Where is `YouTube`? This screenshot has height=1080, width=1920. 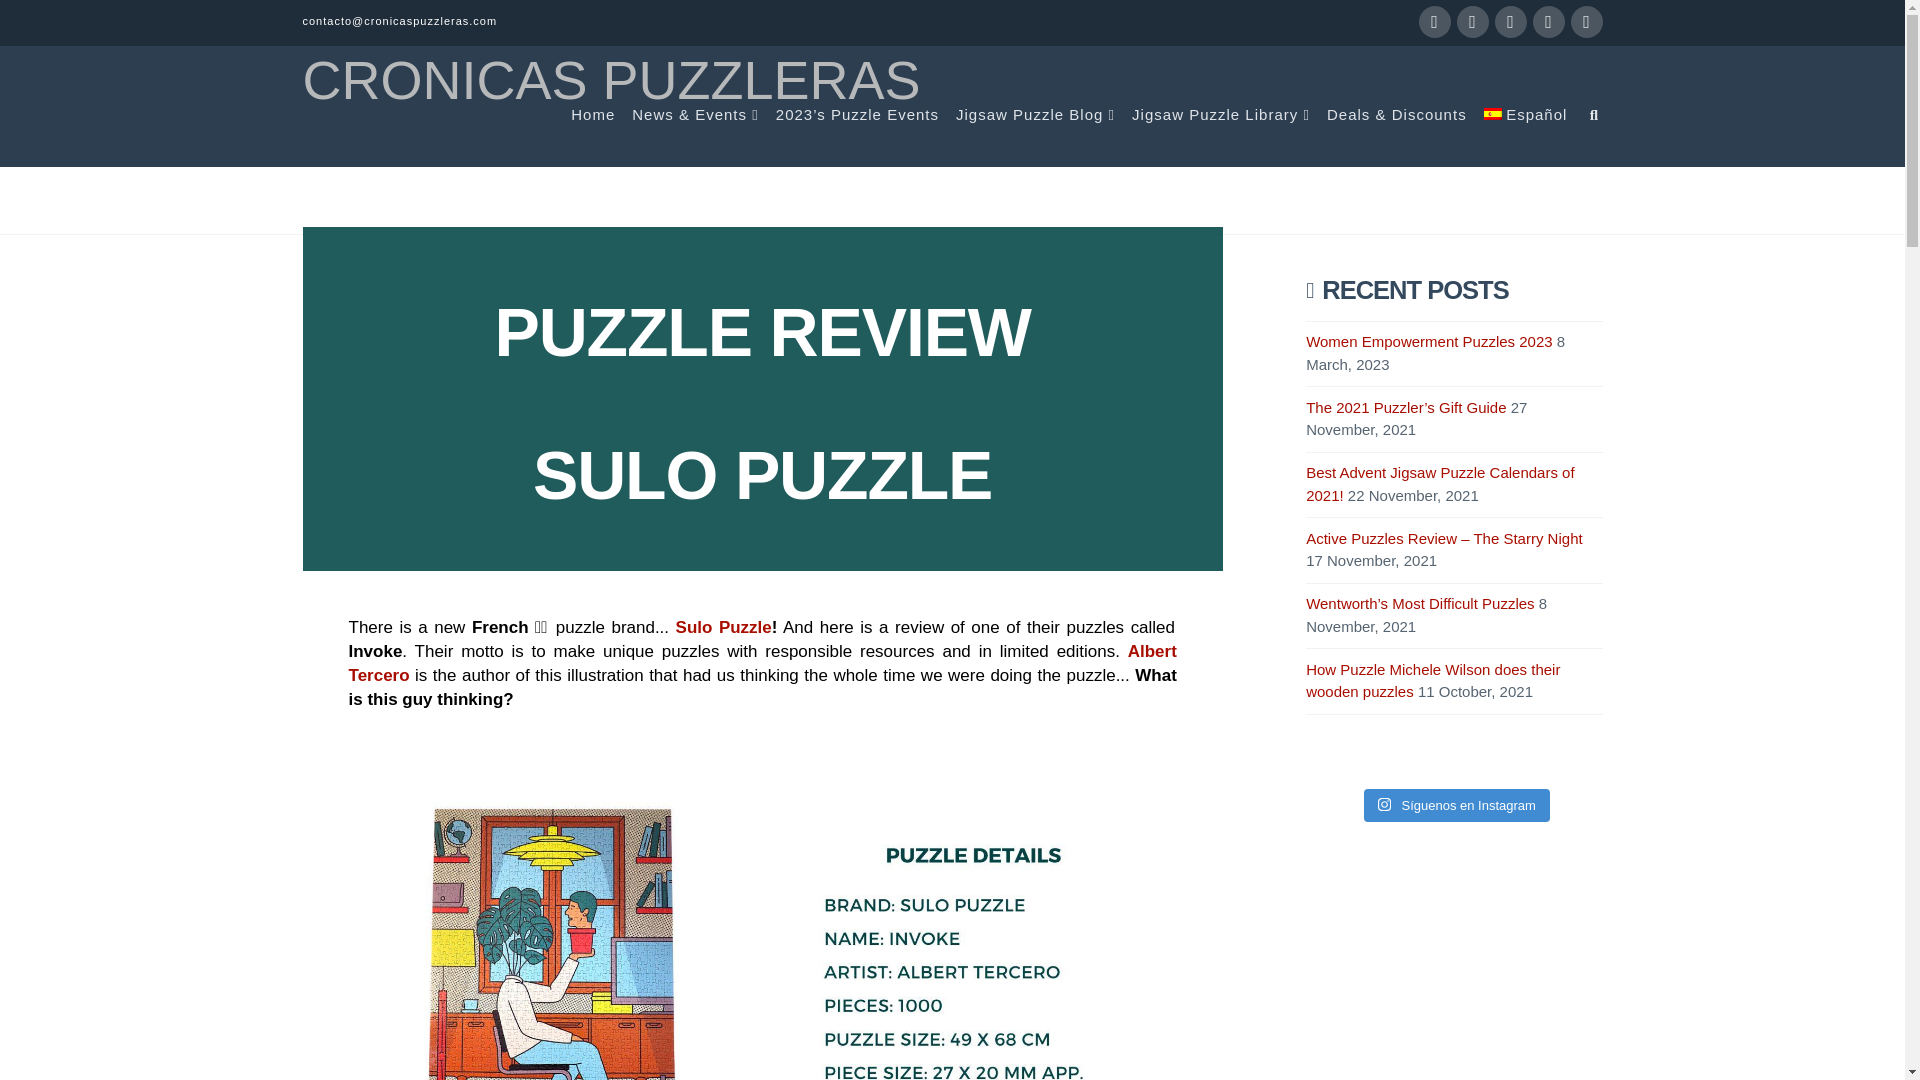 YouTube is located at coordinates (1510, 22).